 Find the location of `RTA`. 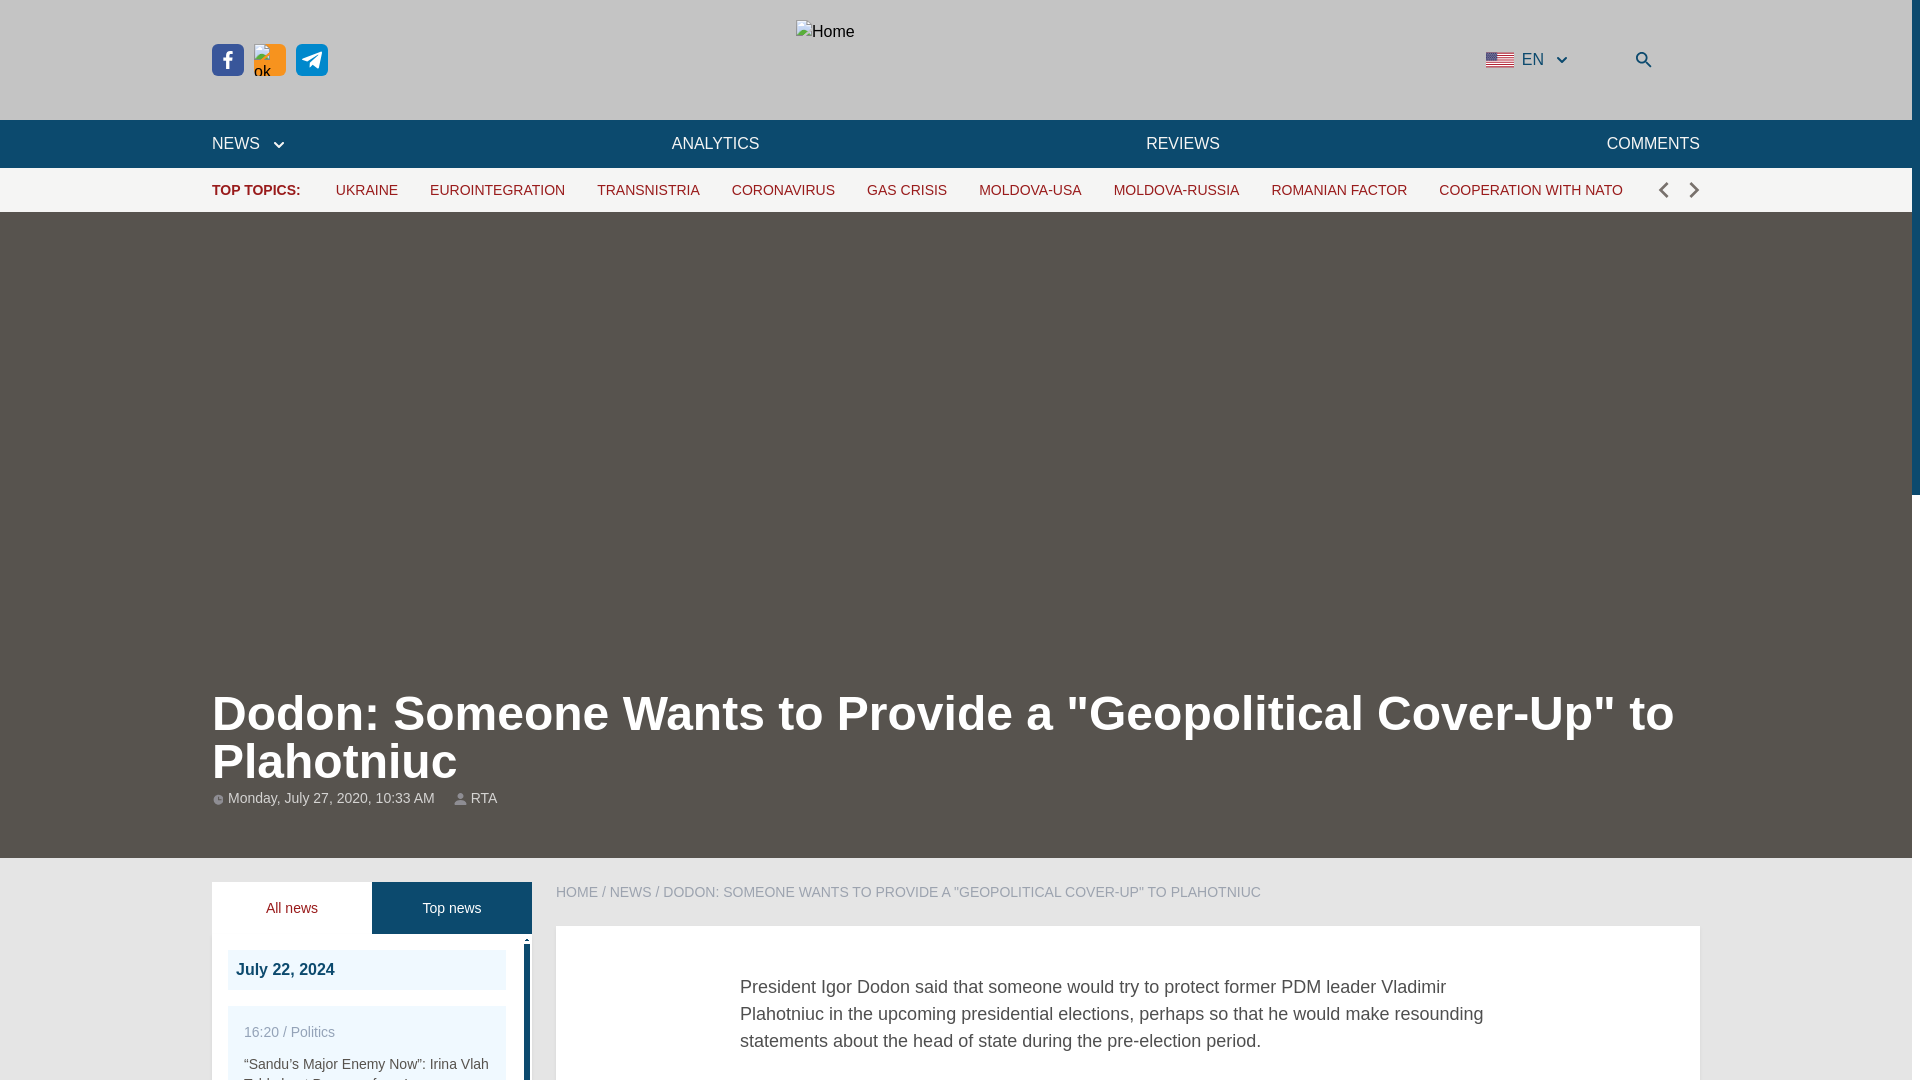

RTA is located at coordinates (484, 798).